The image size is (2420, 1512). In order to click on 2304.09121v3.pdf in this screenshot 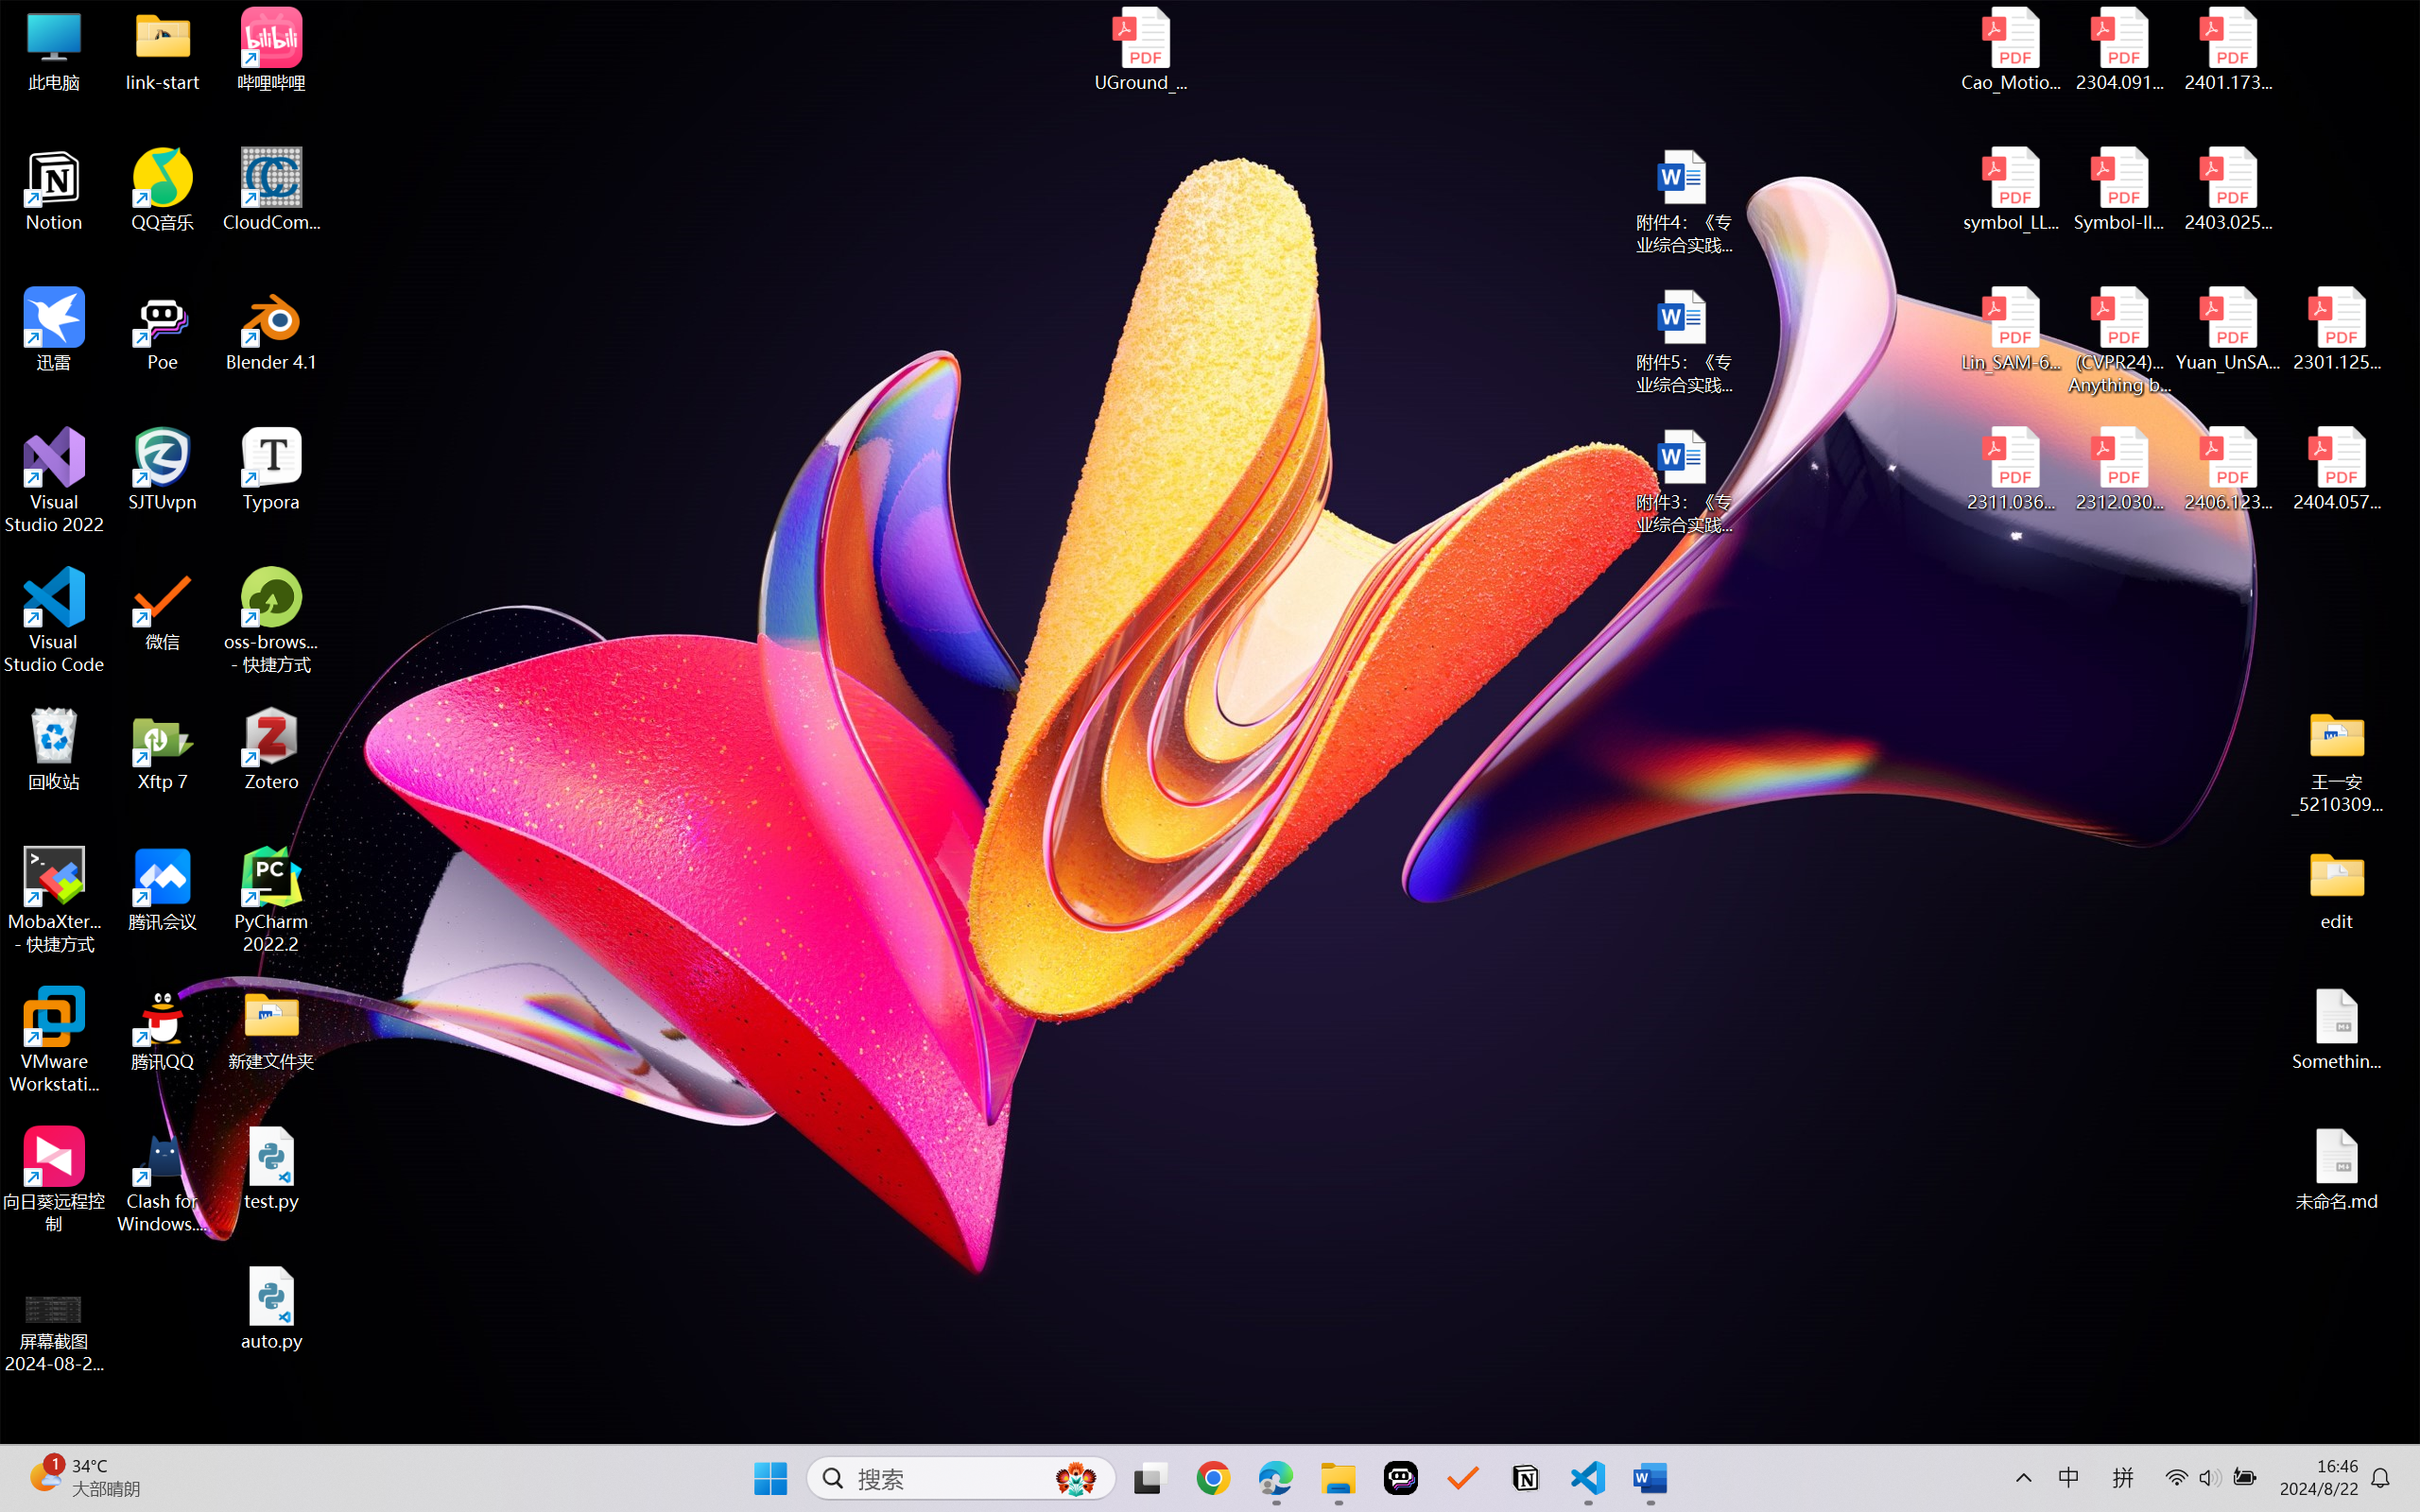, I will do `click(2119, 49)`.